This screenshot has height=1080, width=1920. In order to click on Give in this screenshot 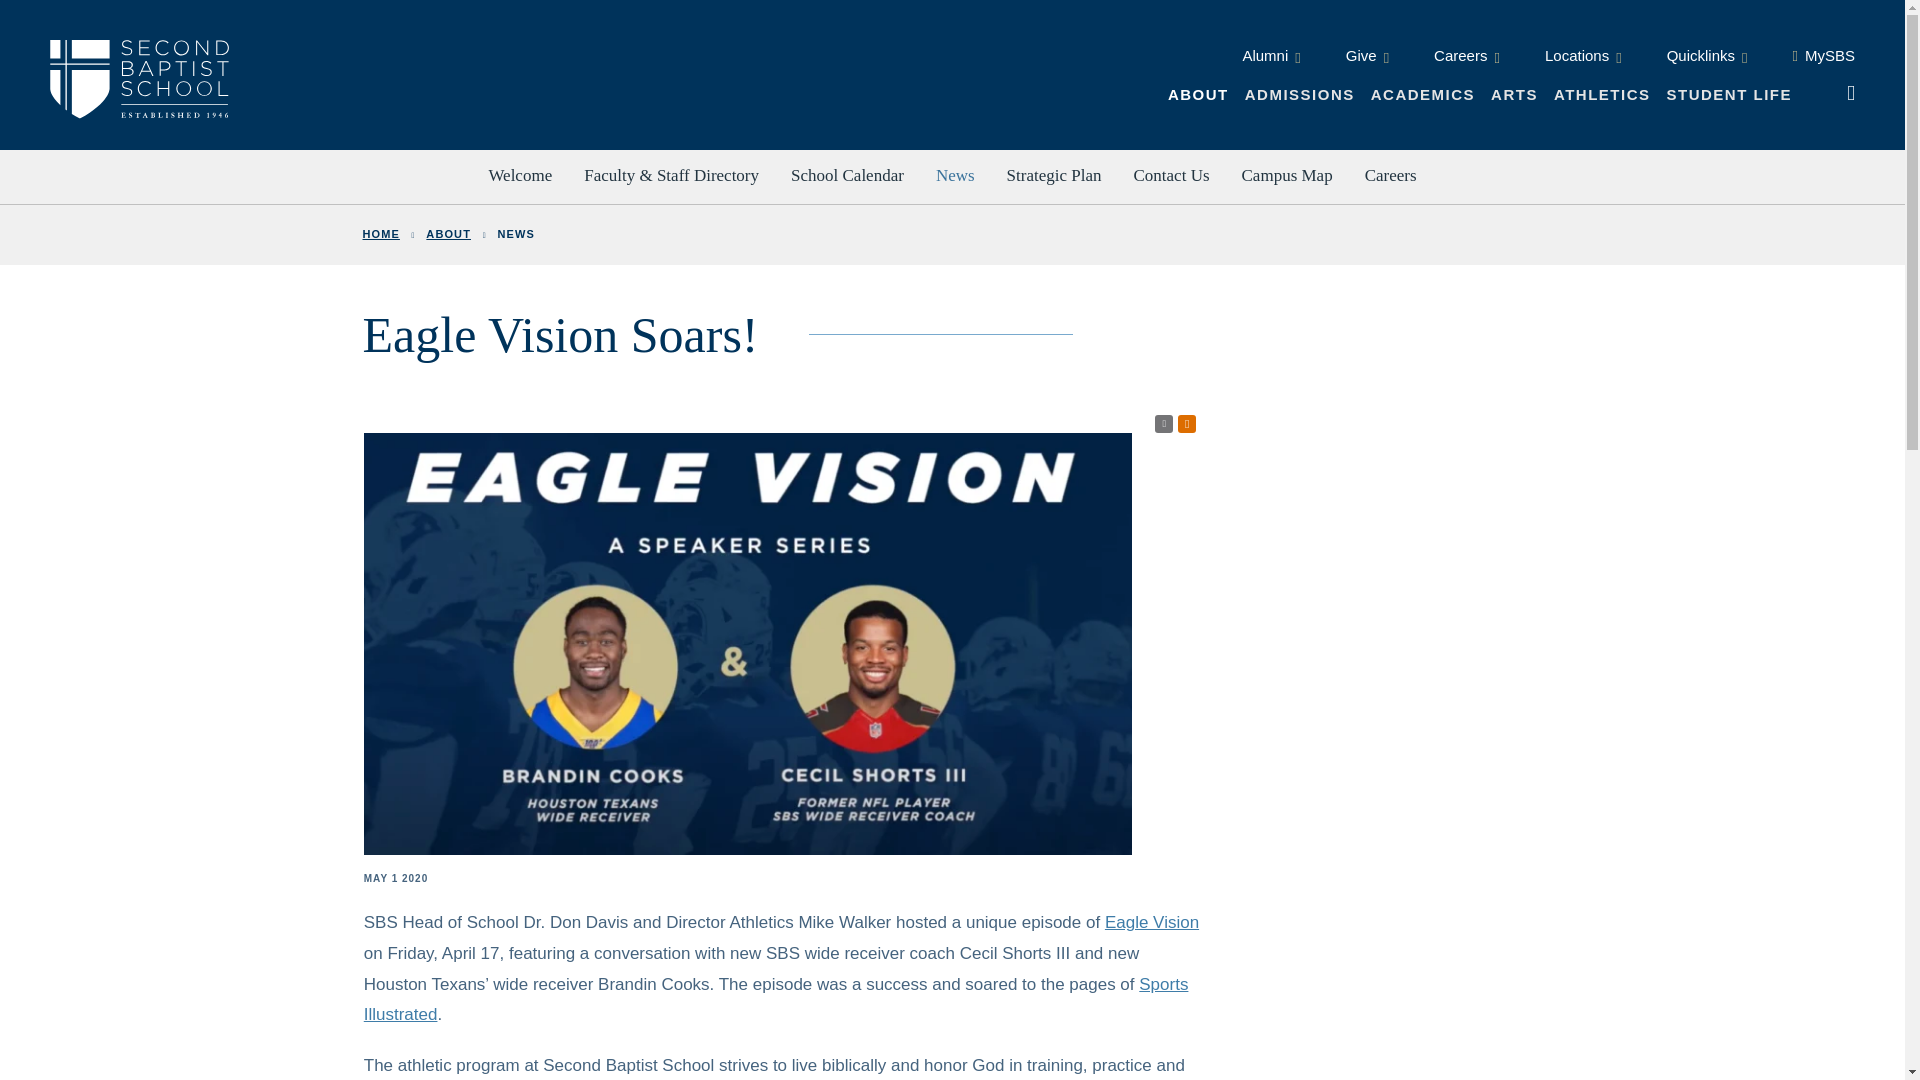, I will do `click(1366, 64)`.